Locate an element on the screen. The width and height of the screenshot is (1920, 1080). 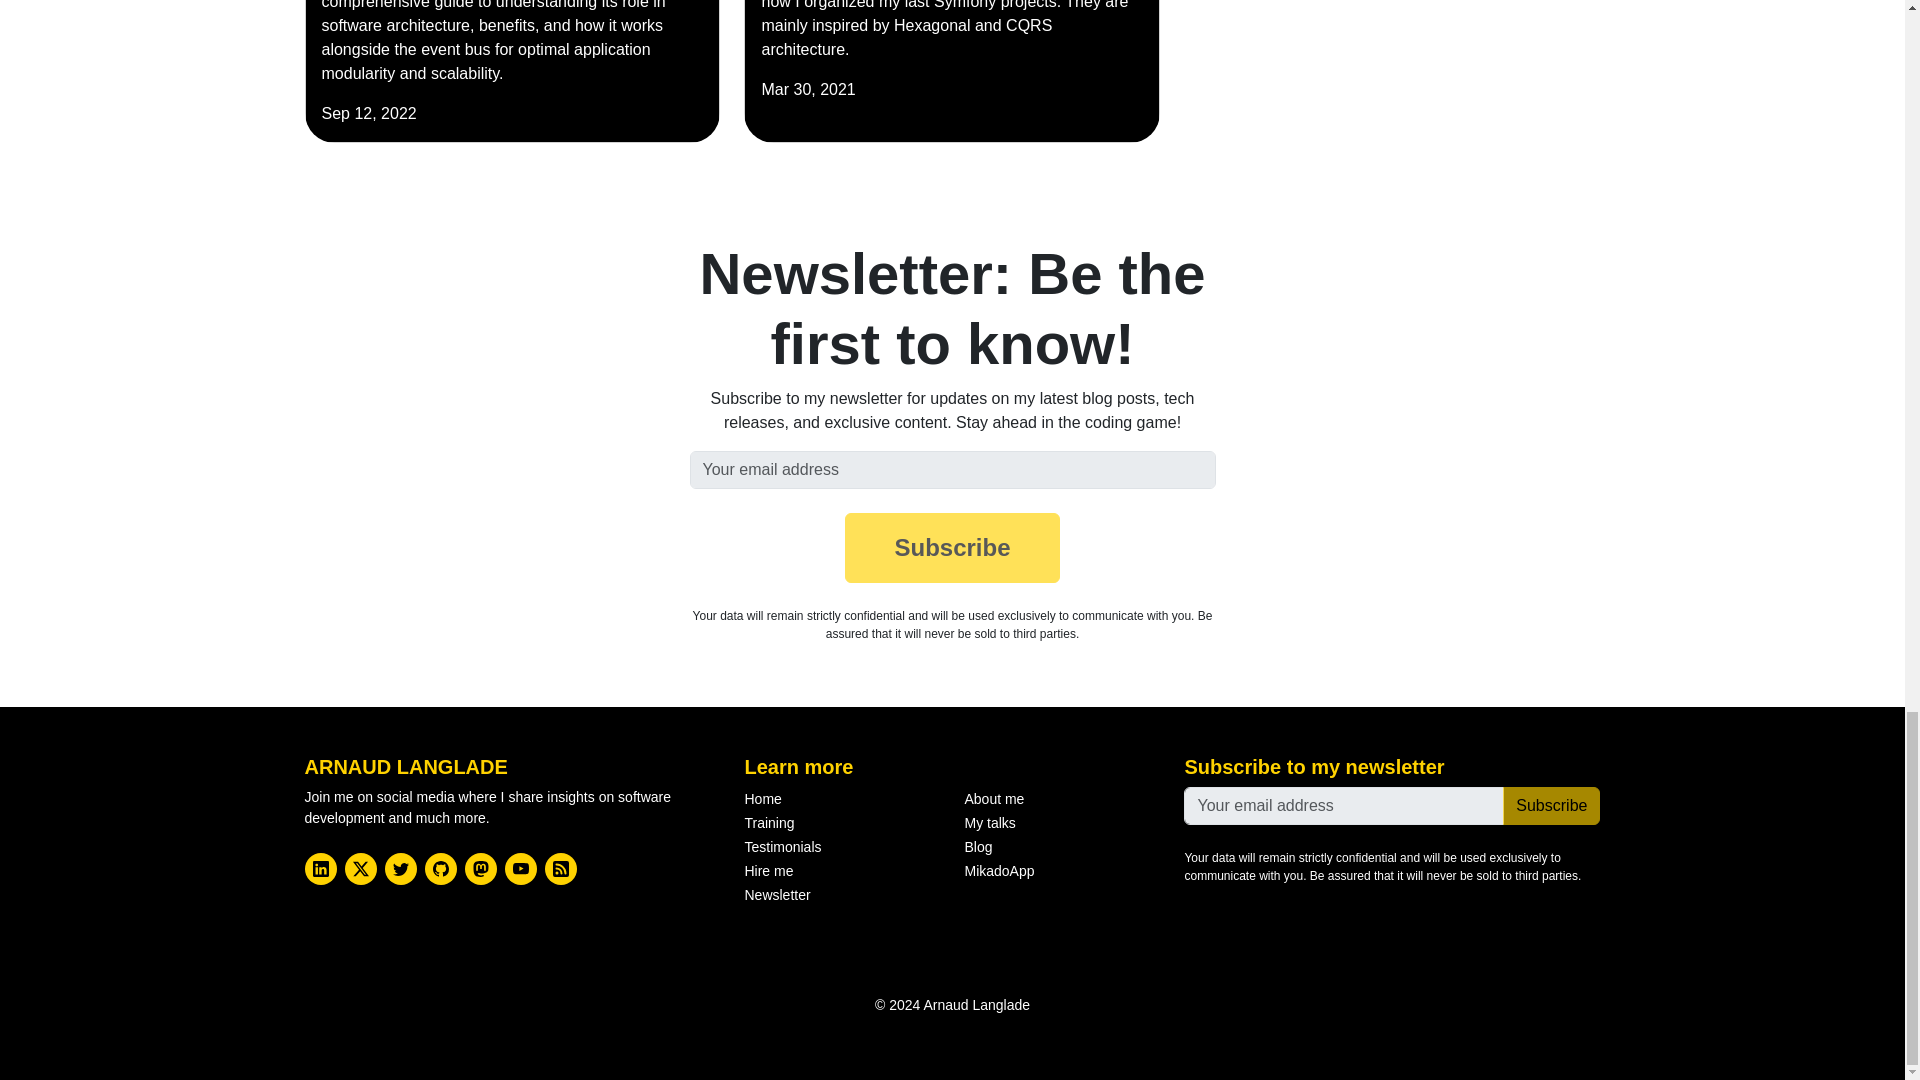
rss is located at coordinates (560, 868).